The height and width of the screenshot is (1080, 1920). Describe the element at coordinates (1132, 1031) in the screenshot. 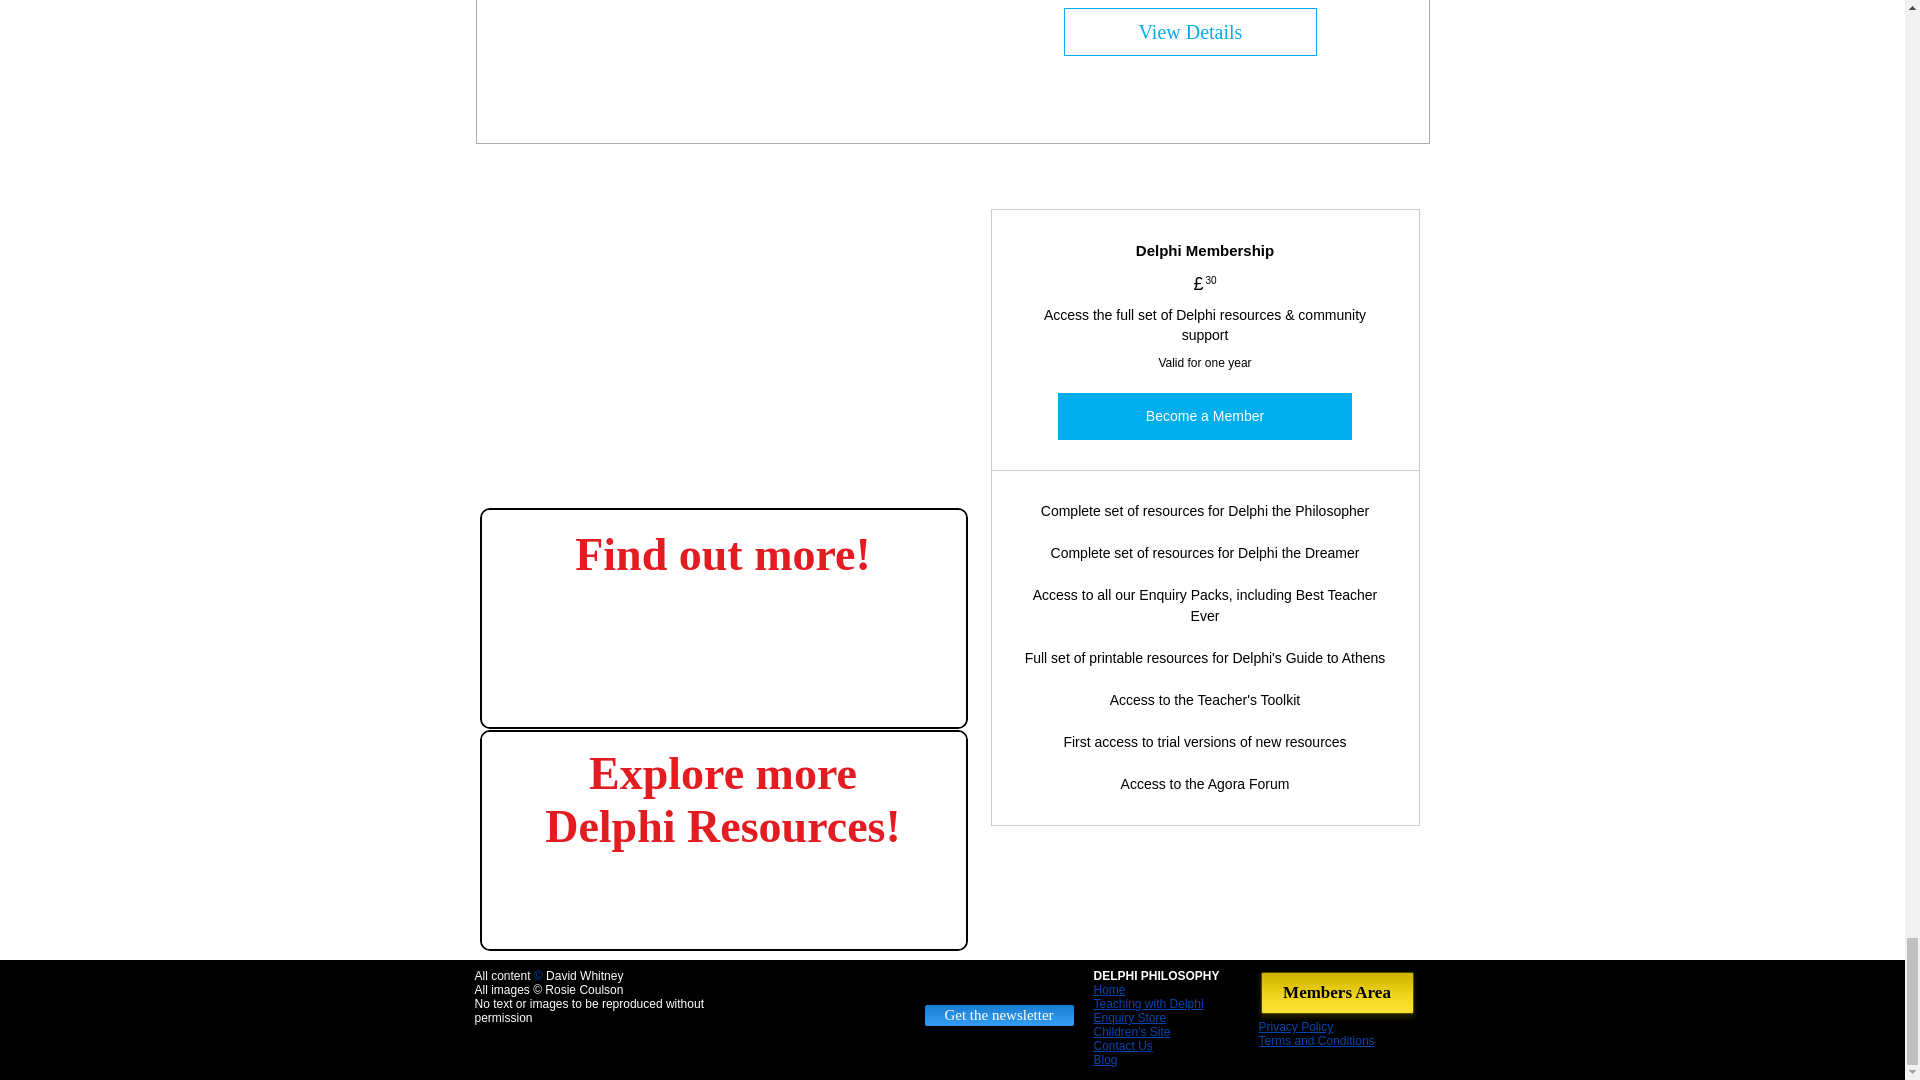

I see `Children's Site` at that location.